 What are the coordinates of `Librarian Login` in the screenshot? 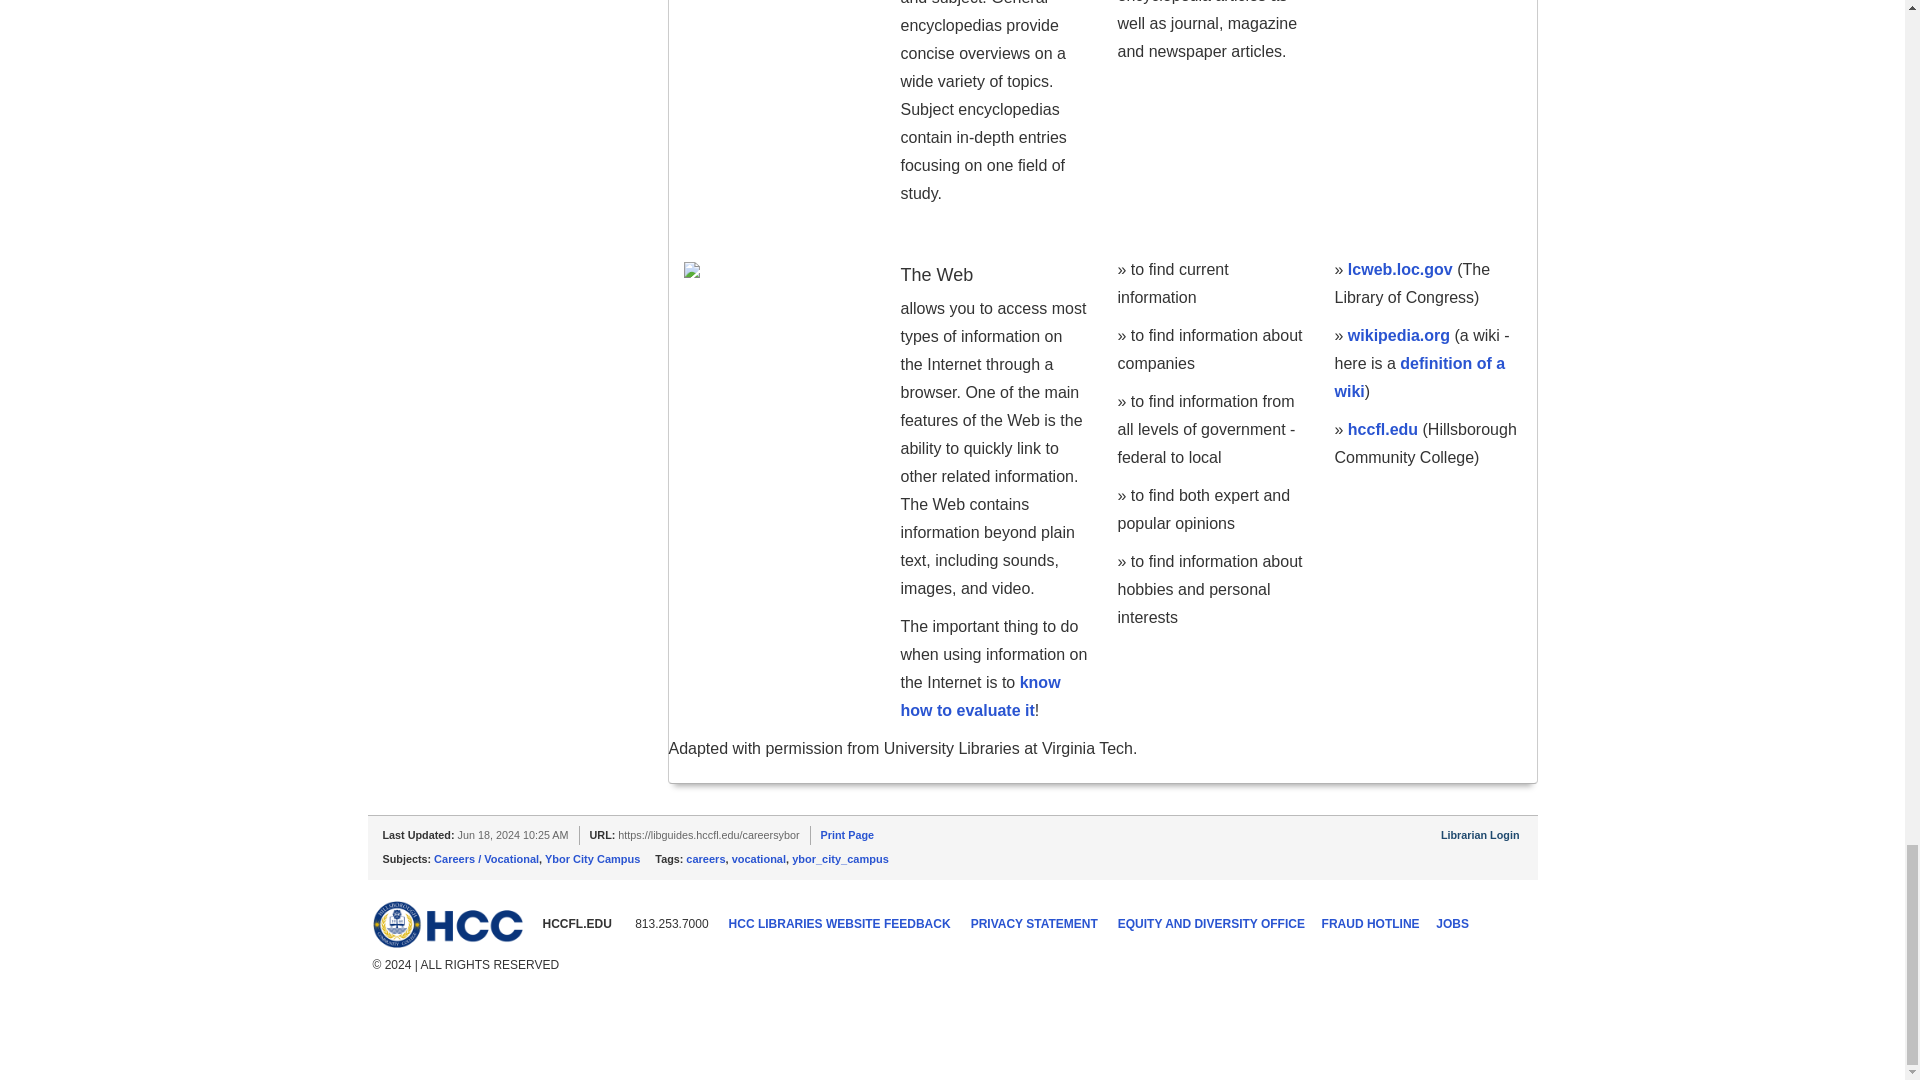 It's located at (1480, 835).